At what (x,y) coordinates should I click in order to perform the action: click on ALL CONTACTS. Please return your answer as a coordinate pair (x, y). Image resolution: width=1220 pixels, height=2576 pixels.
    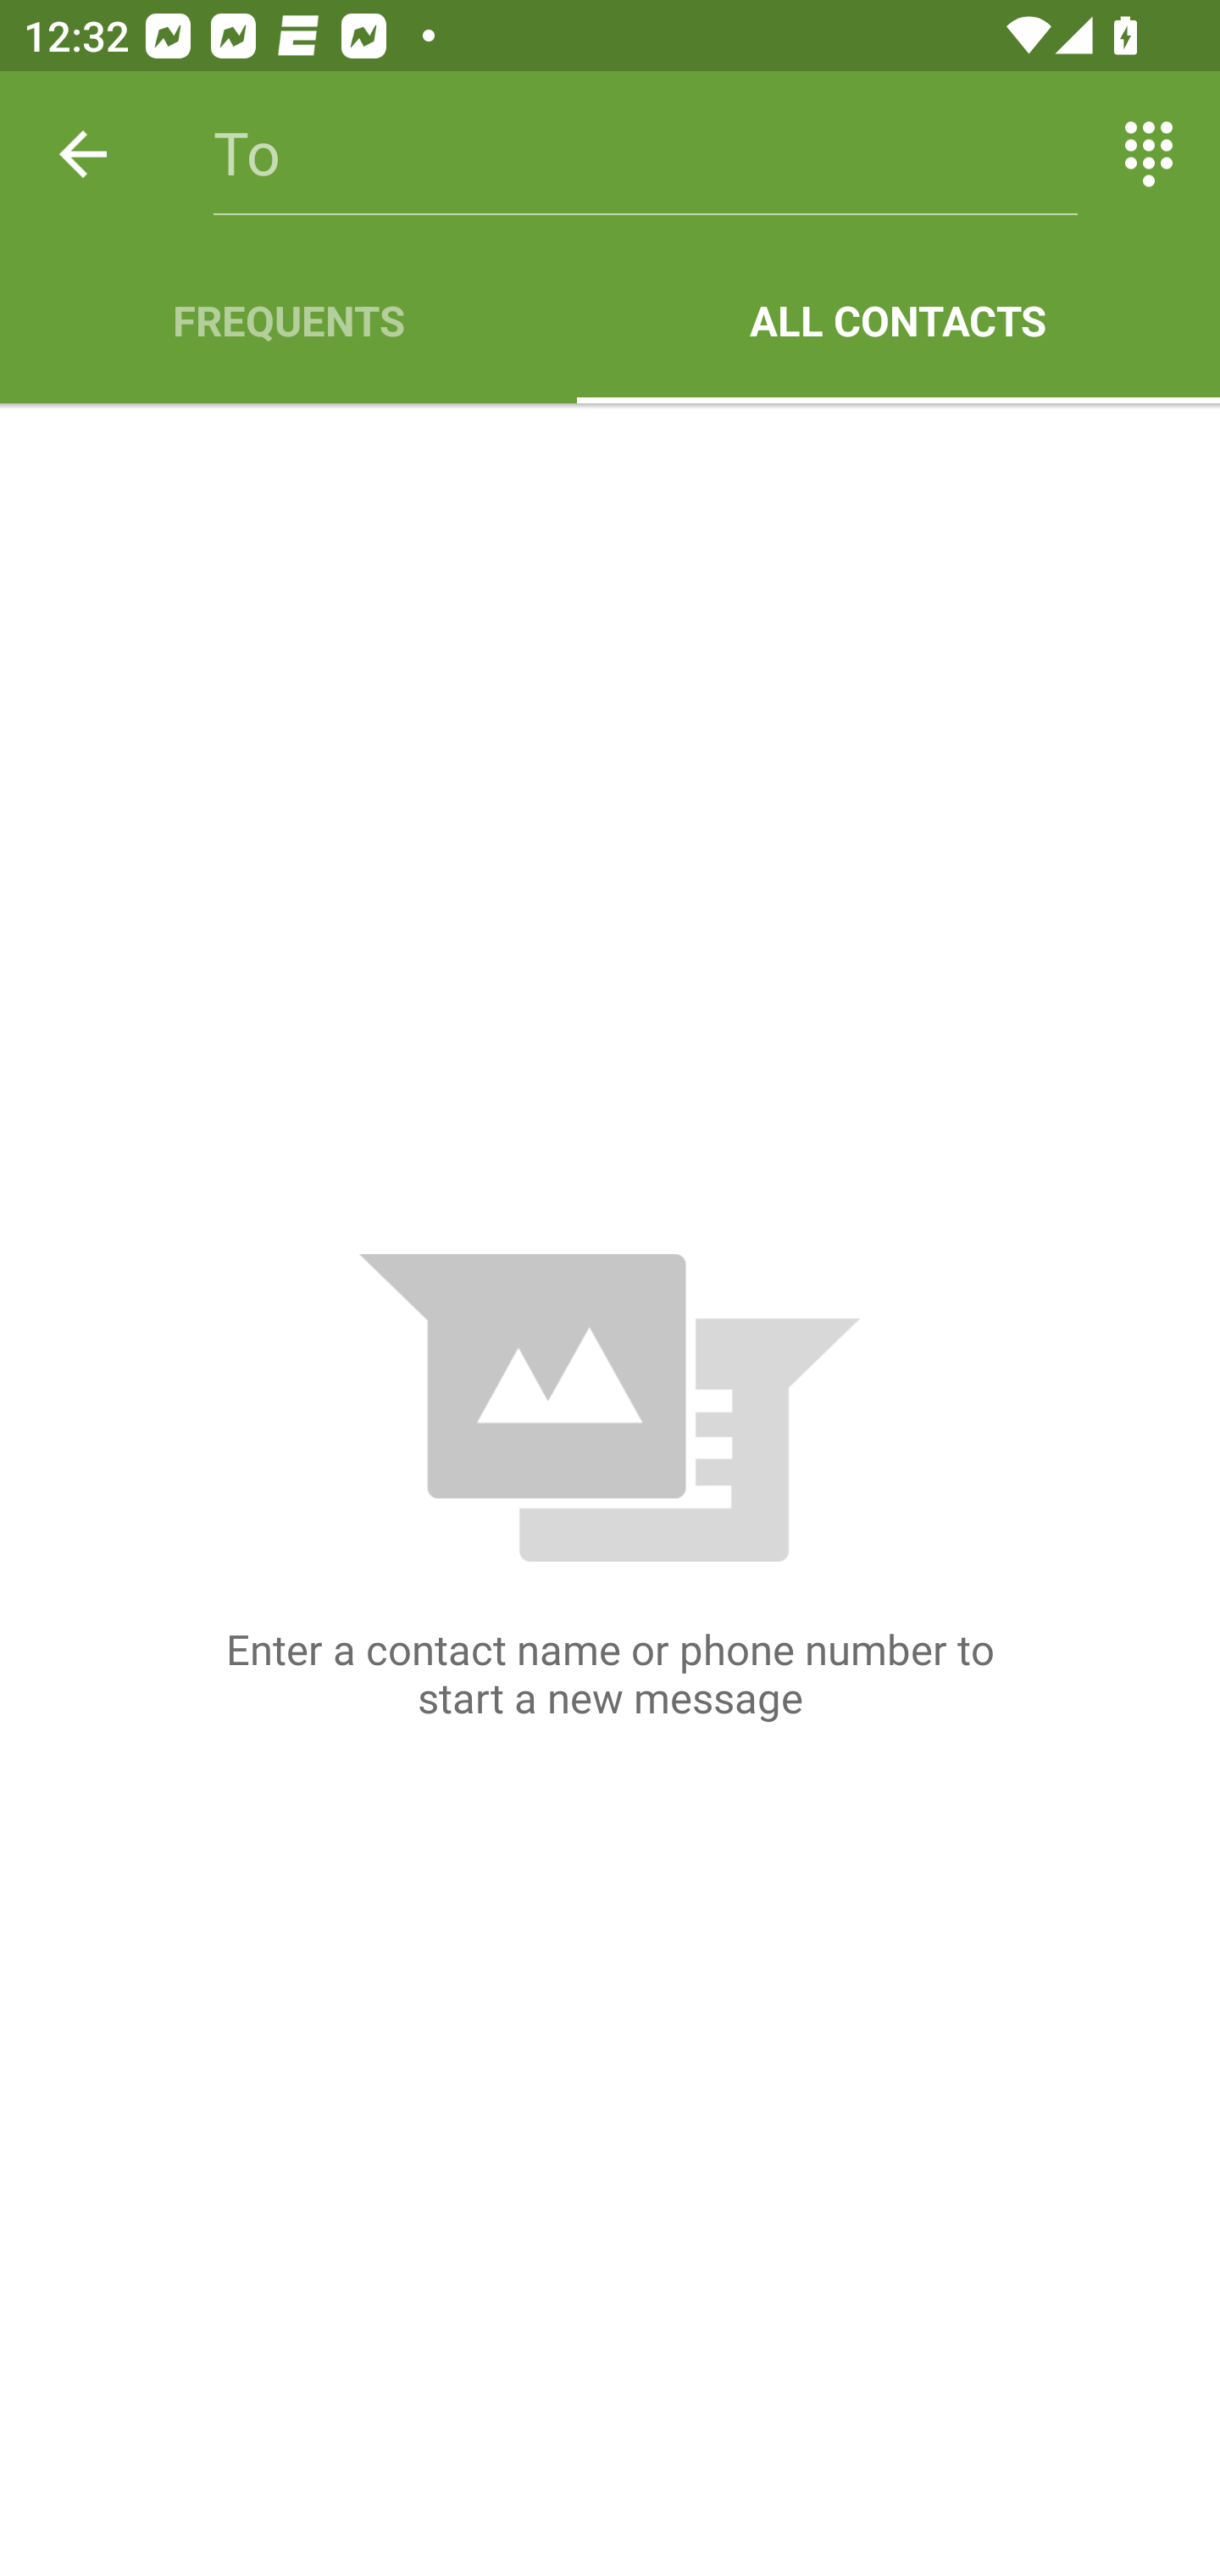
    Looking at the image, I should click on (898, 320).